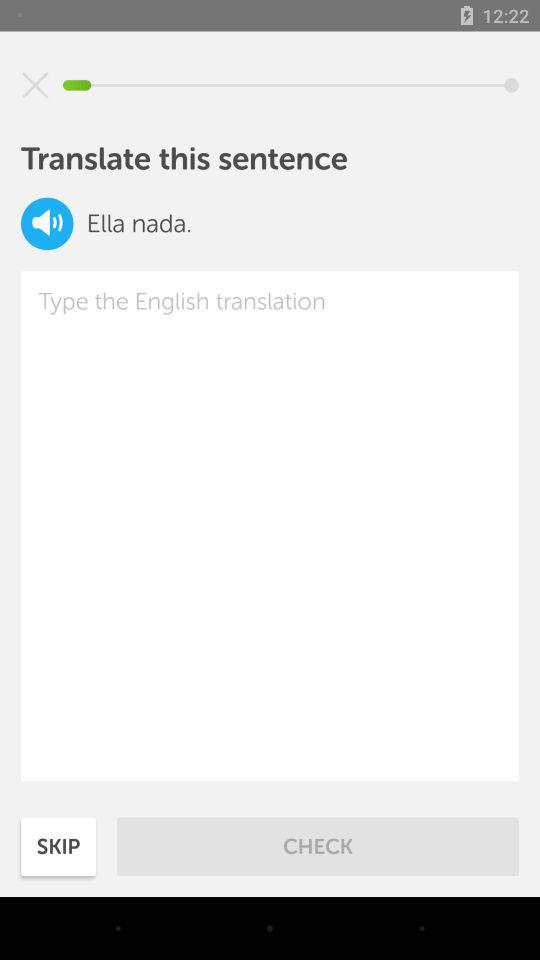 The image size is (540, 960). What do you see at coordinates (47, 224) in the screenshot?
I see `open the item to the left of the ella item` at bounding box center [47, 224].